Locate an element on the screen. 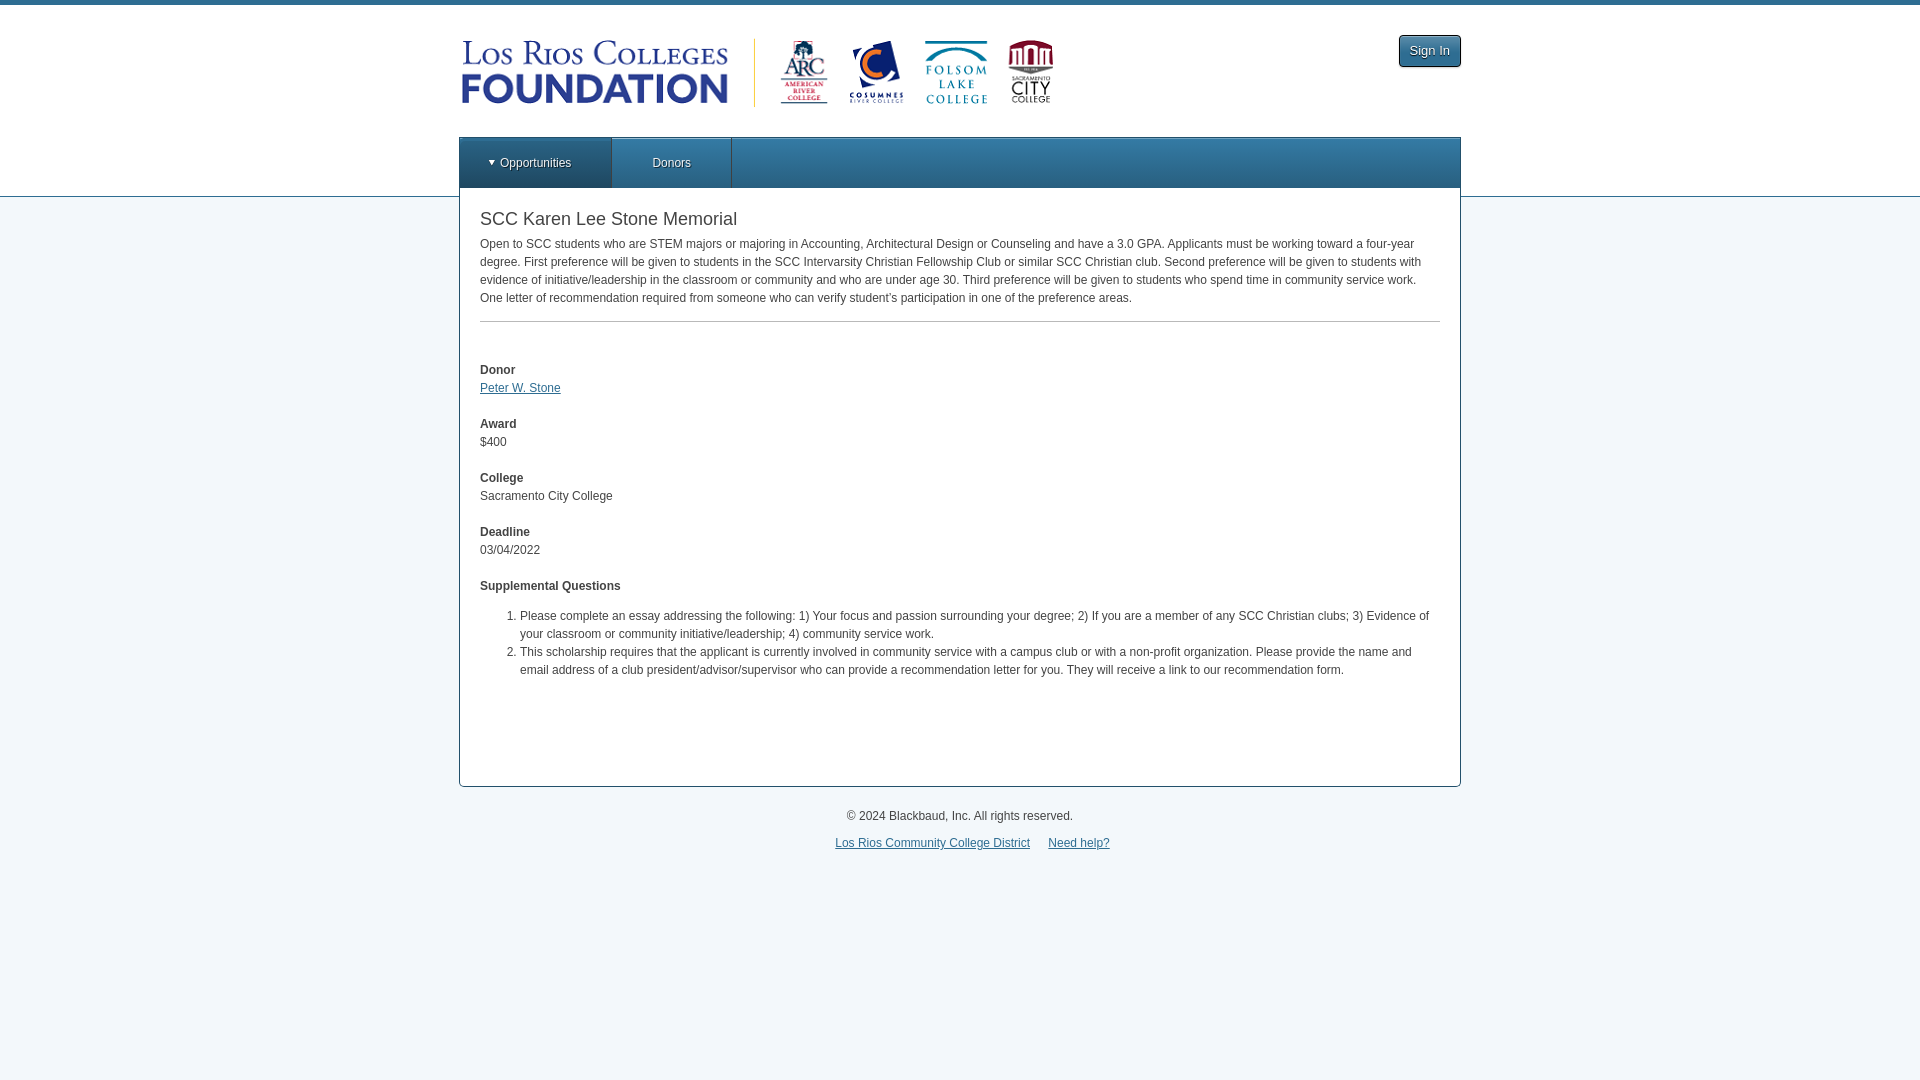  Need help? is located at coordinates (1078, 842).